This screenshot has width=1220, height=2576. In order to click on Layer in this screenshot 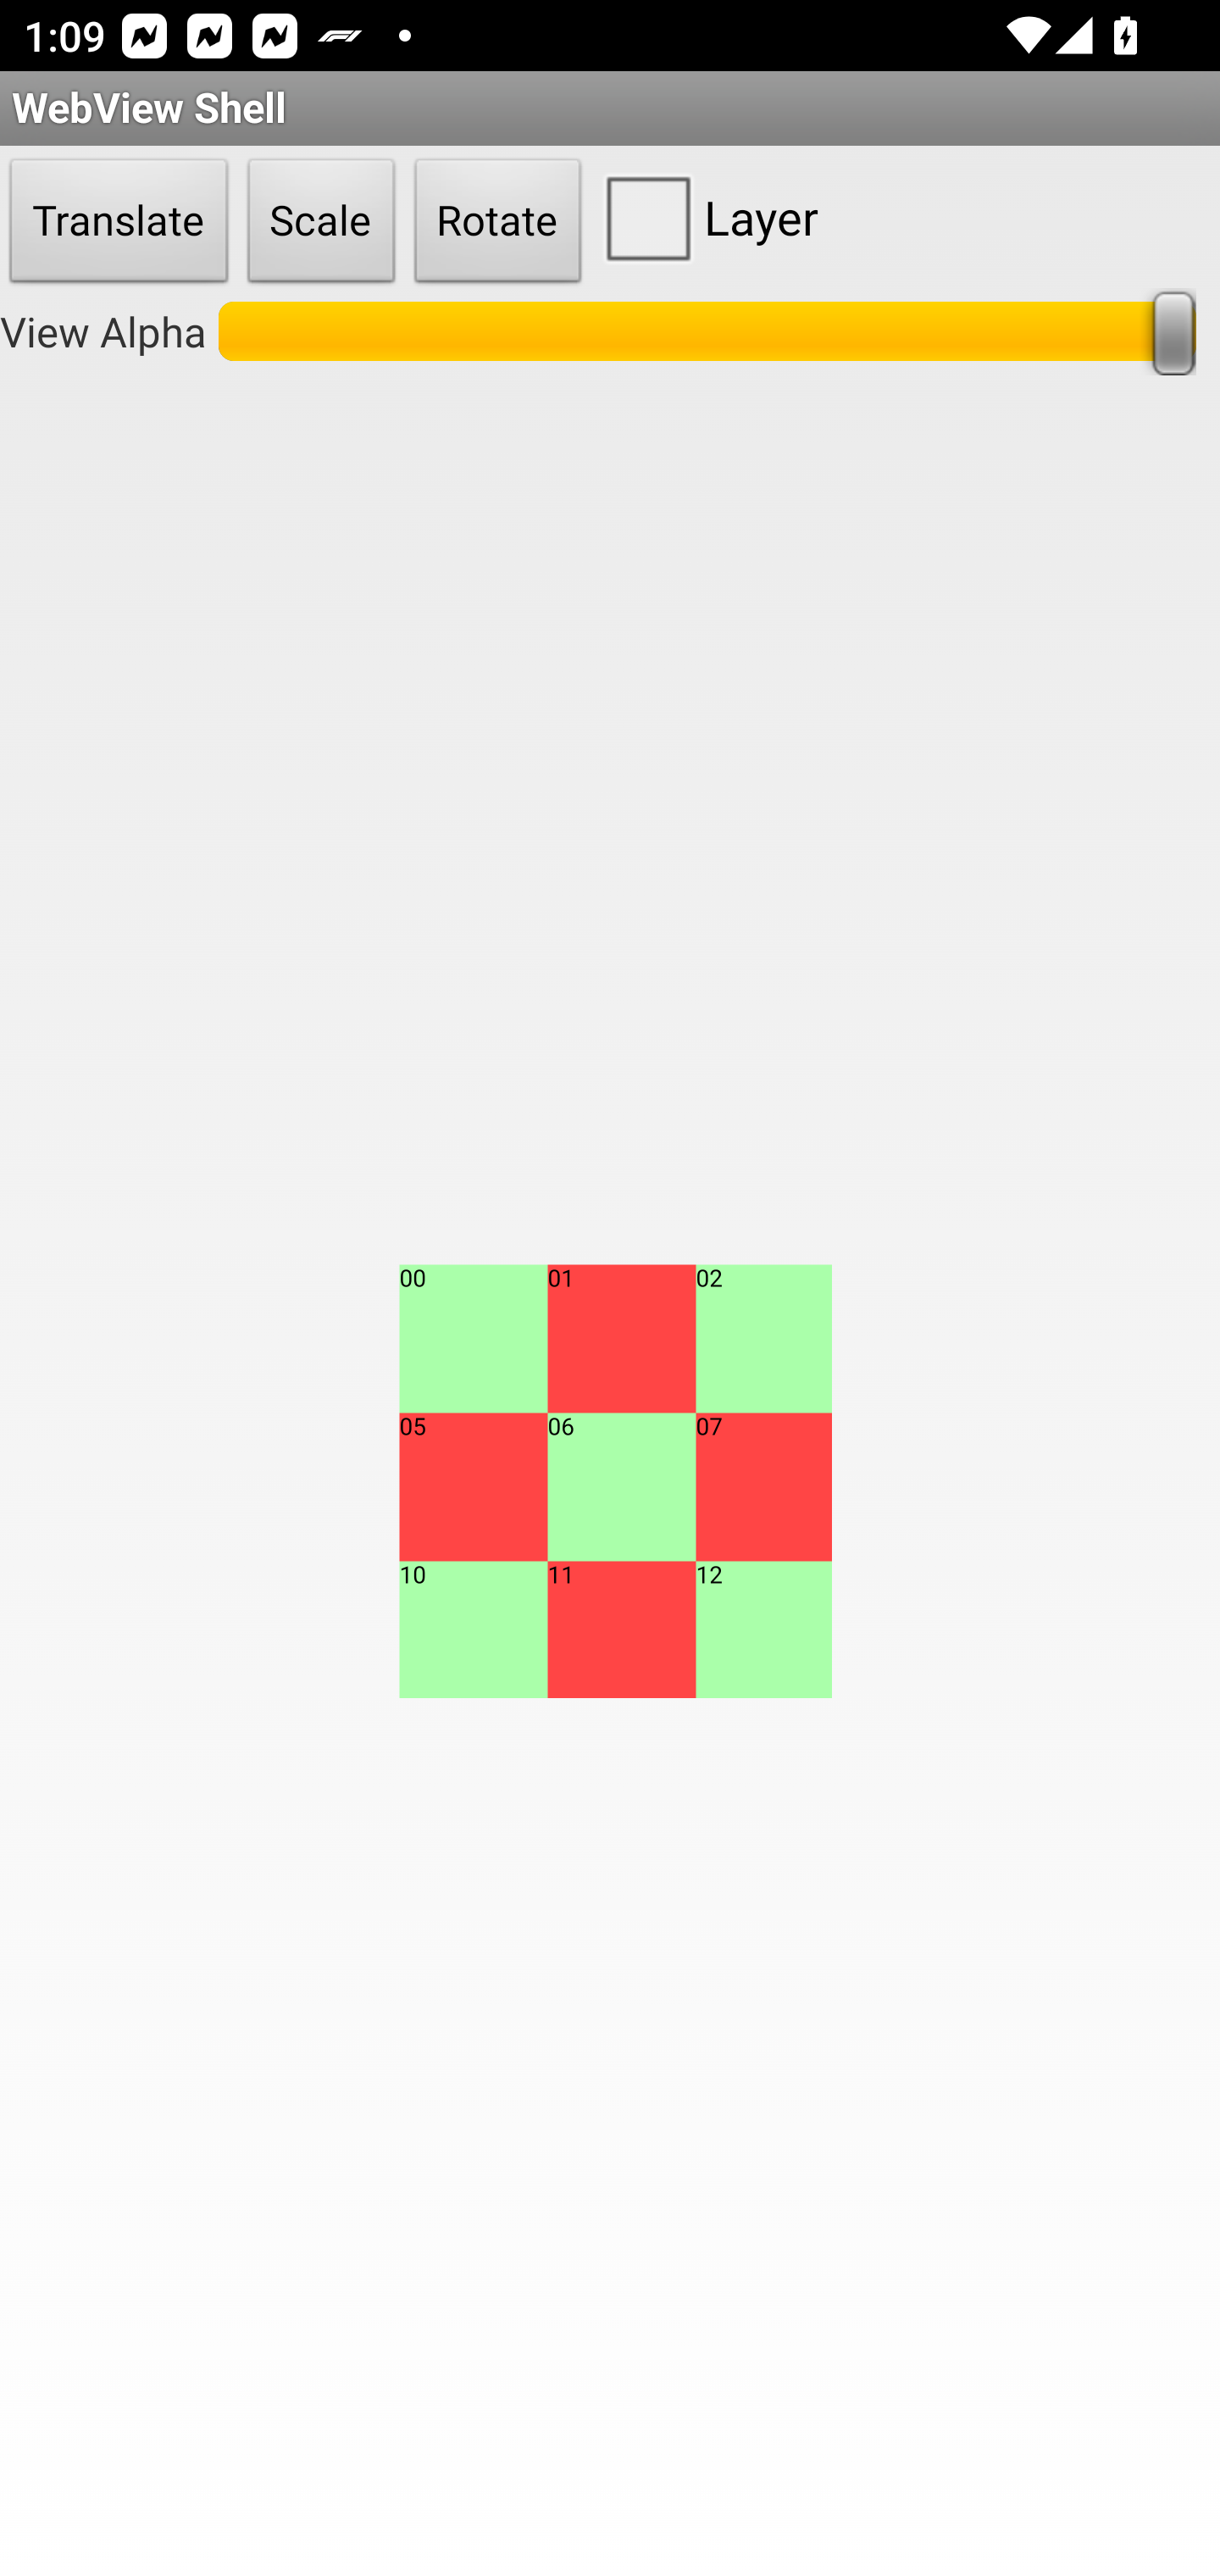, I will do `click(705, 217)`.